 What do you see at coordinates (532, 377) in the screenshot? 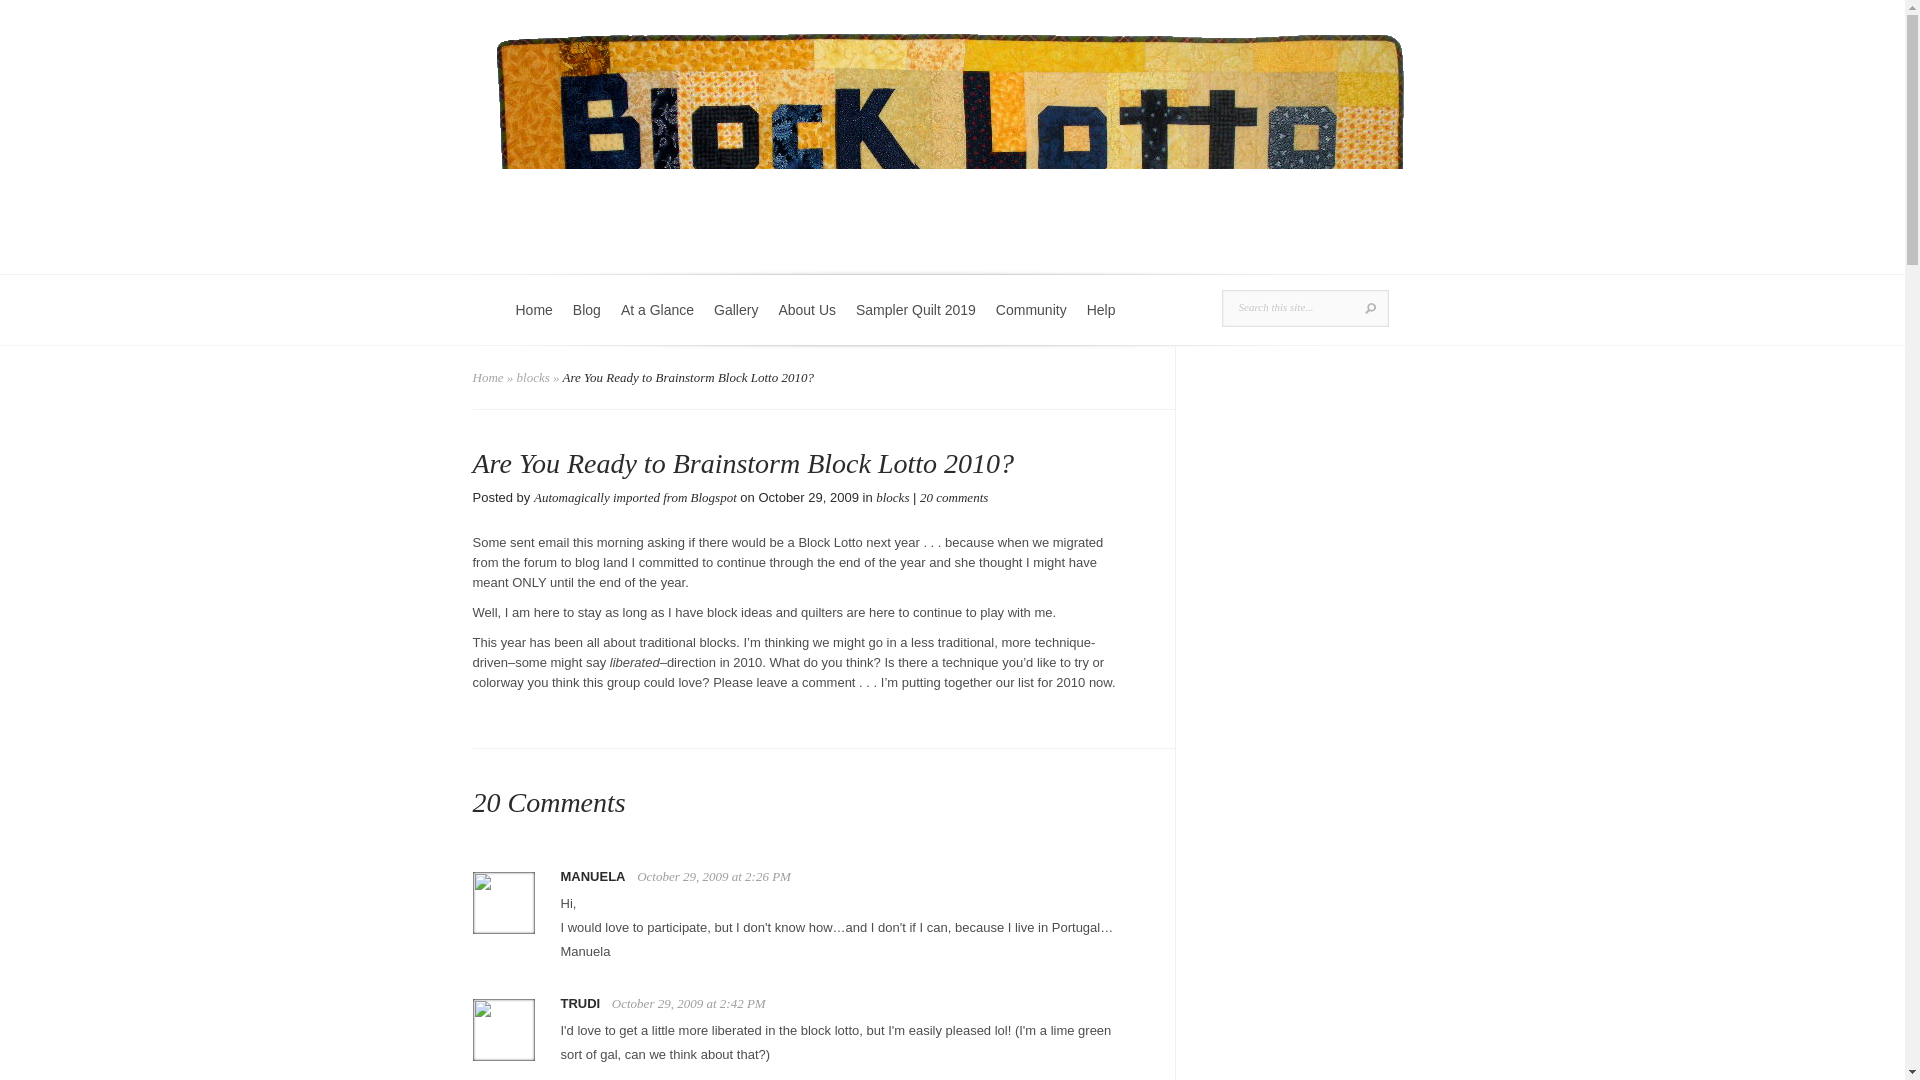
I see `blocks` at bounding box center [532, 377].